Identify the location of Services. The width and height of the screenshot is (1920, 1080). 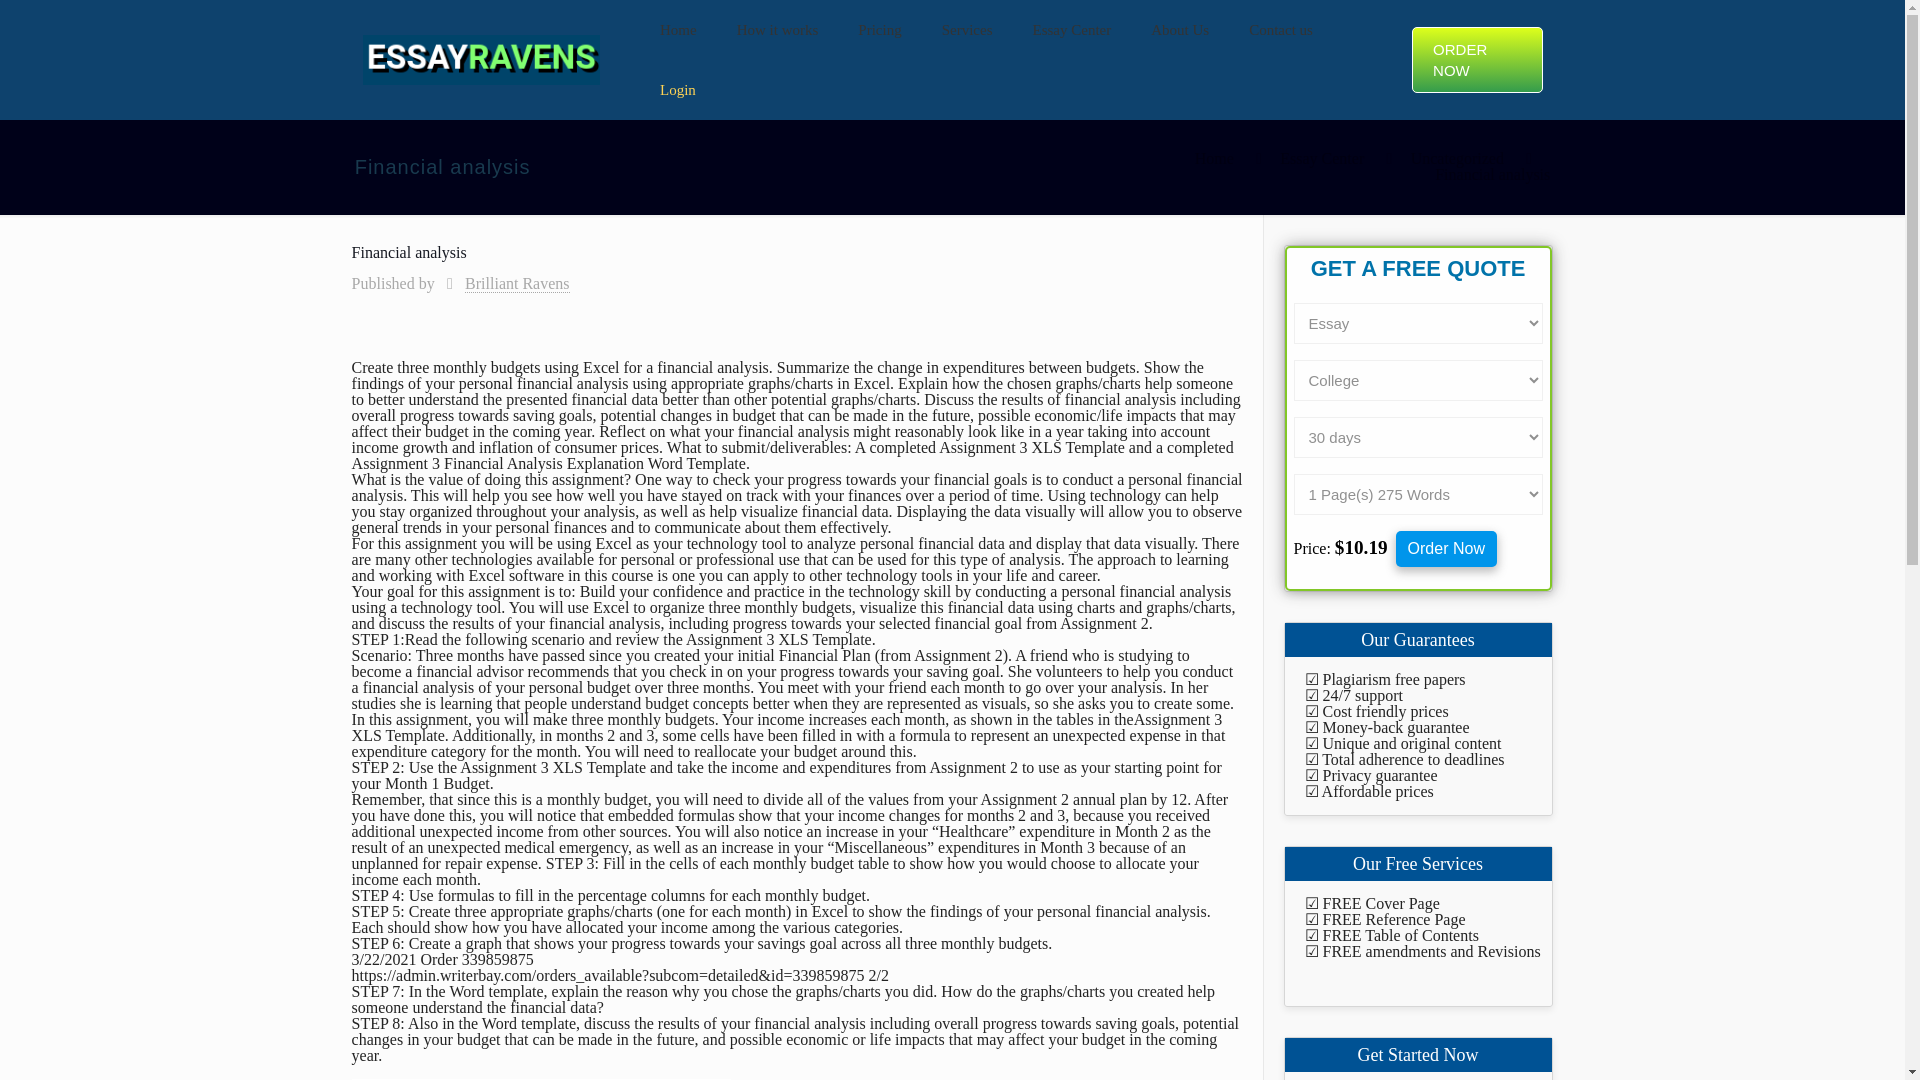
(967, 30).